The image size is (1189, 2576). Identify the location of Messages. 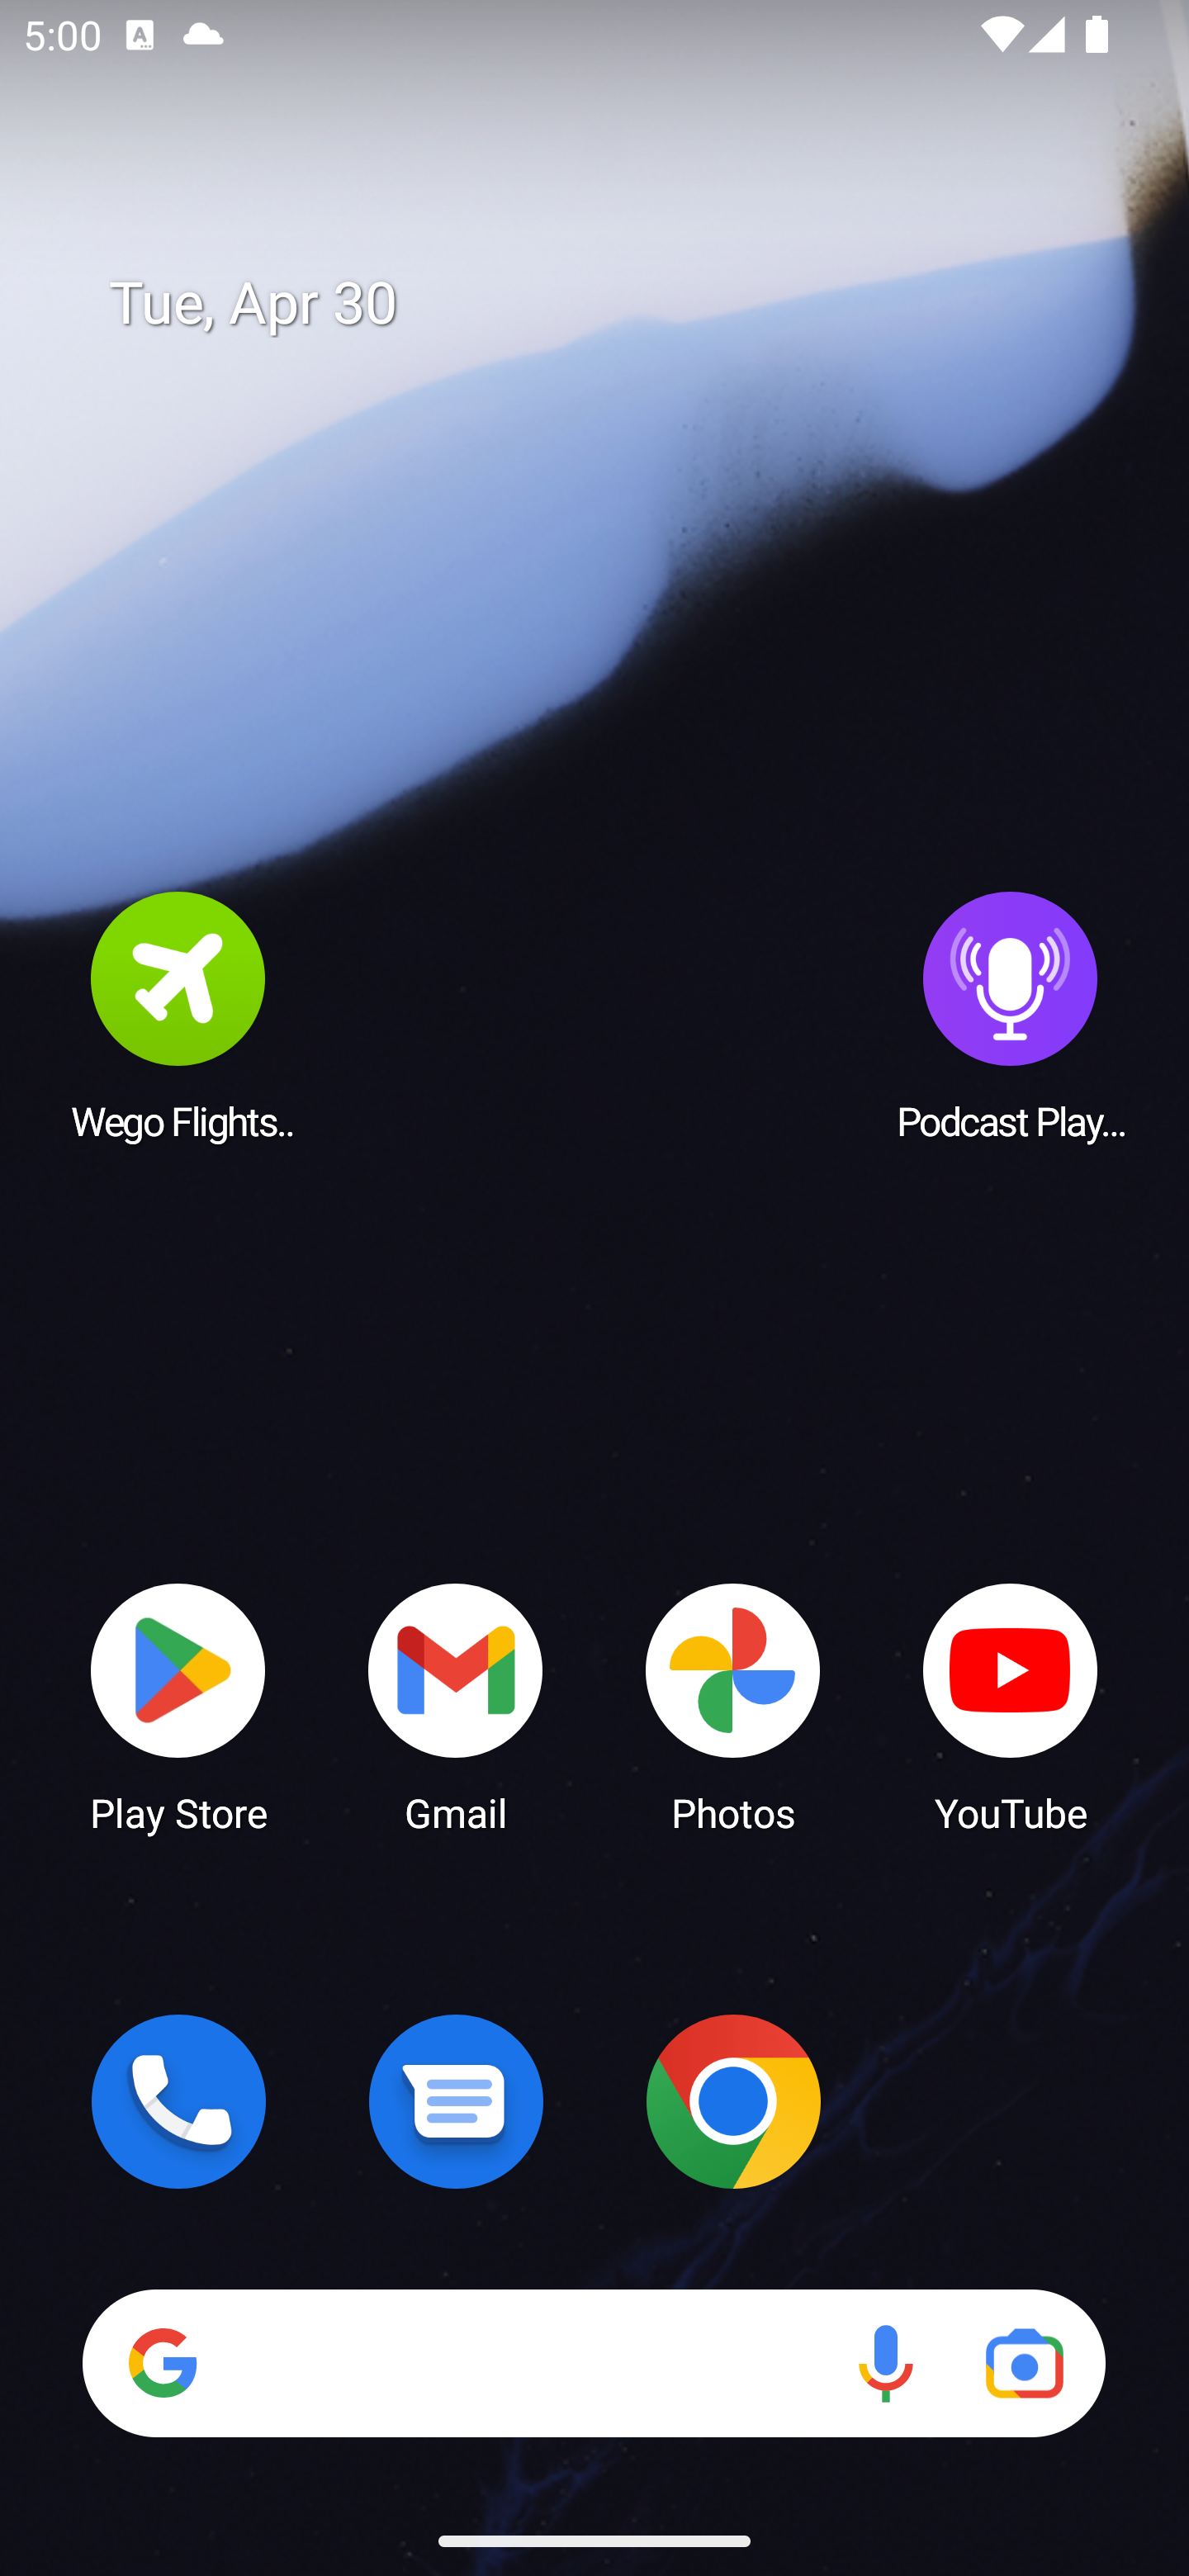
(456, 2101).